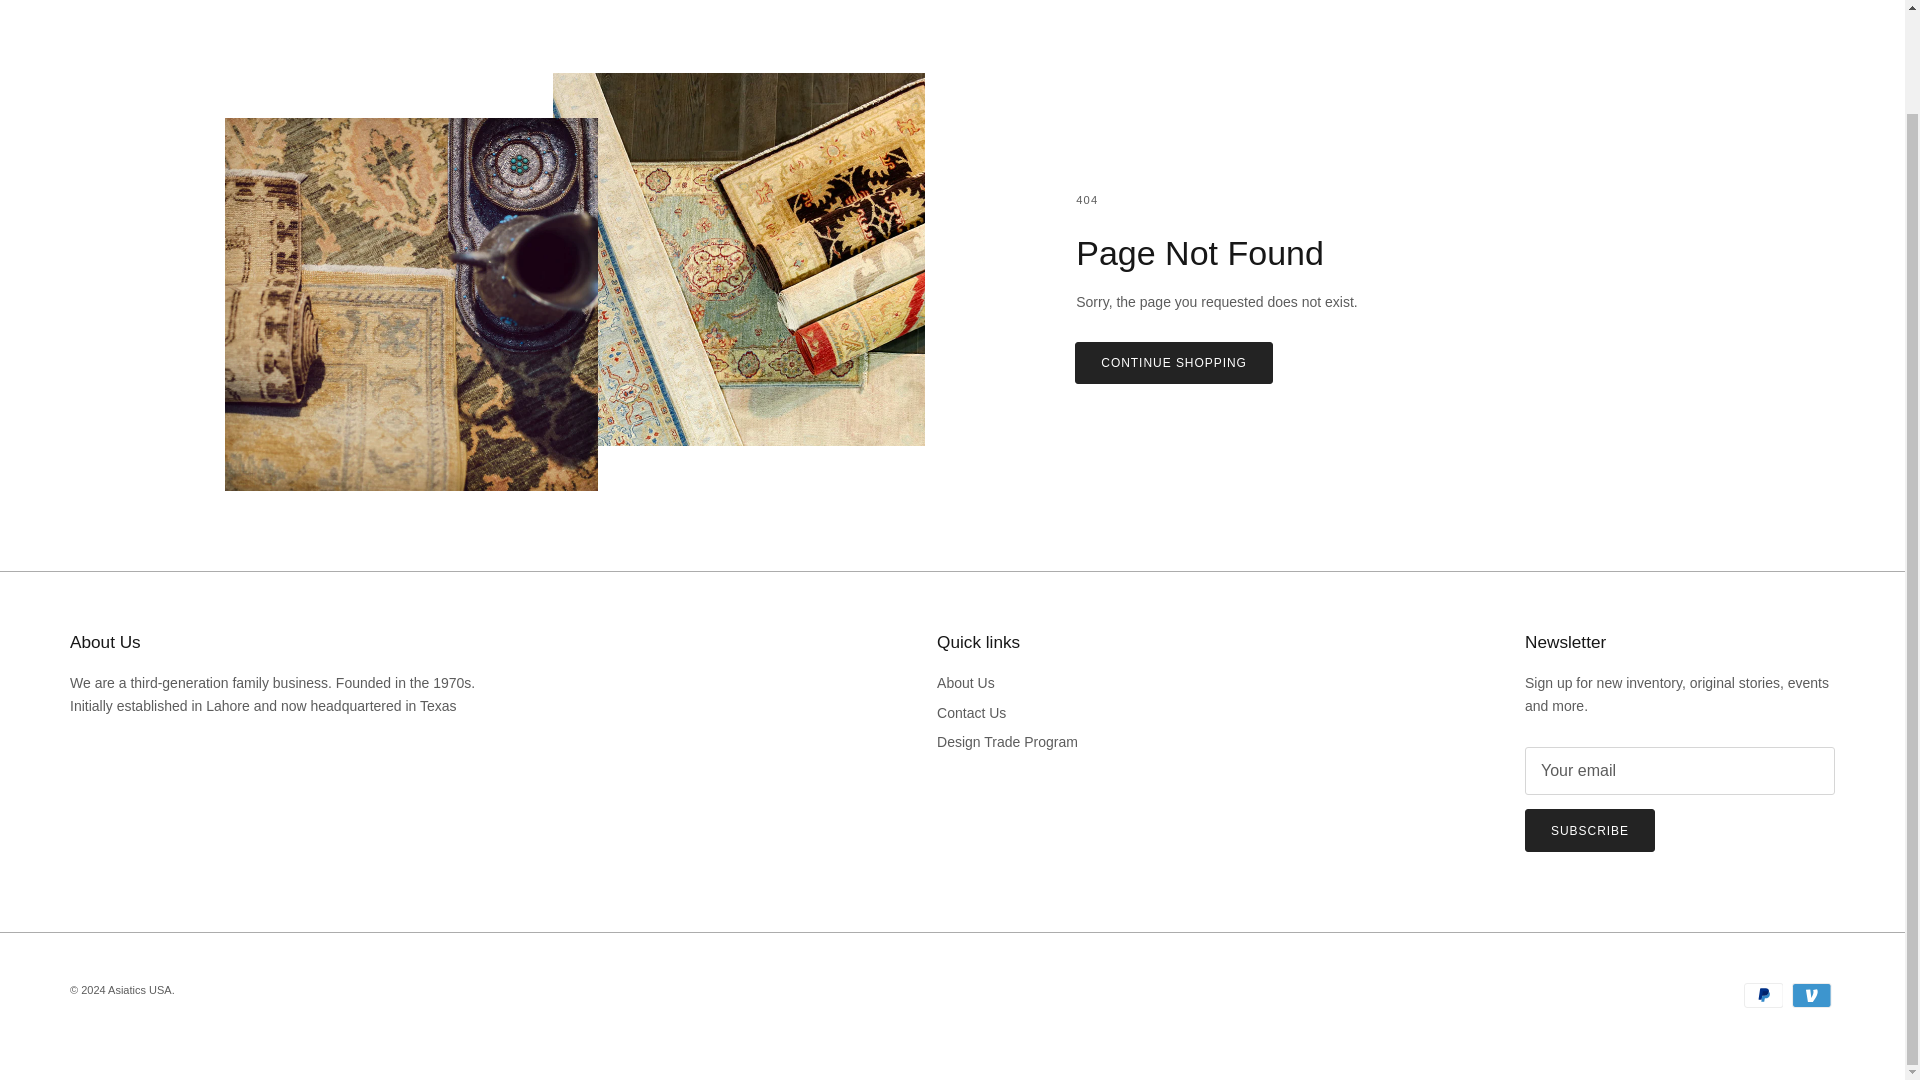 This screenshot has width=1920, height=1080. Describe the element at coordinates (971, 713) in the screenshot. I see `Contact Us` at that location.